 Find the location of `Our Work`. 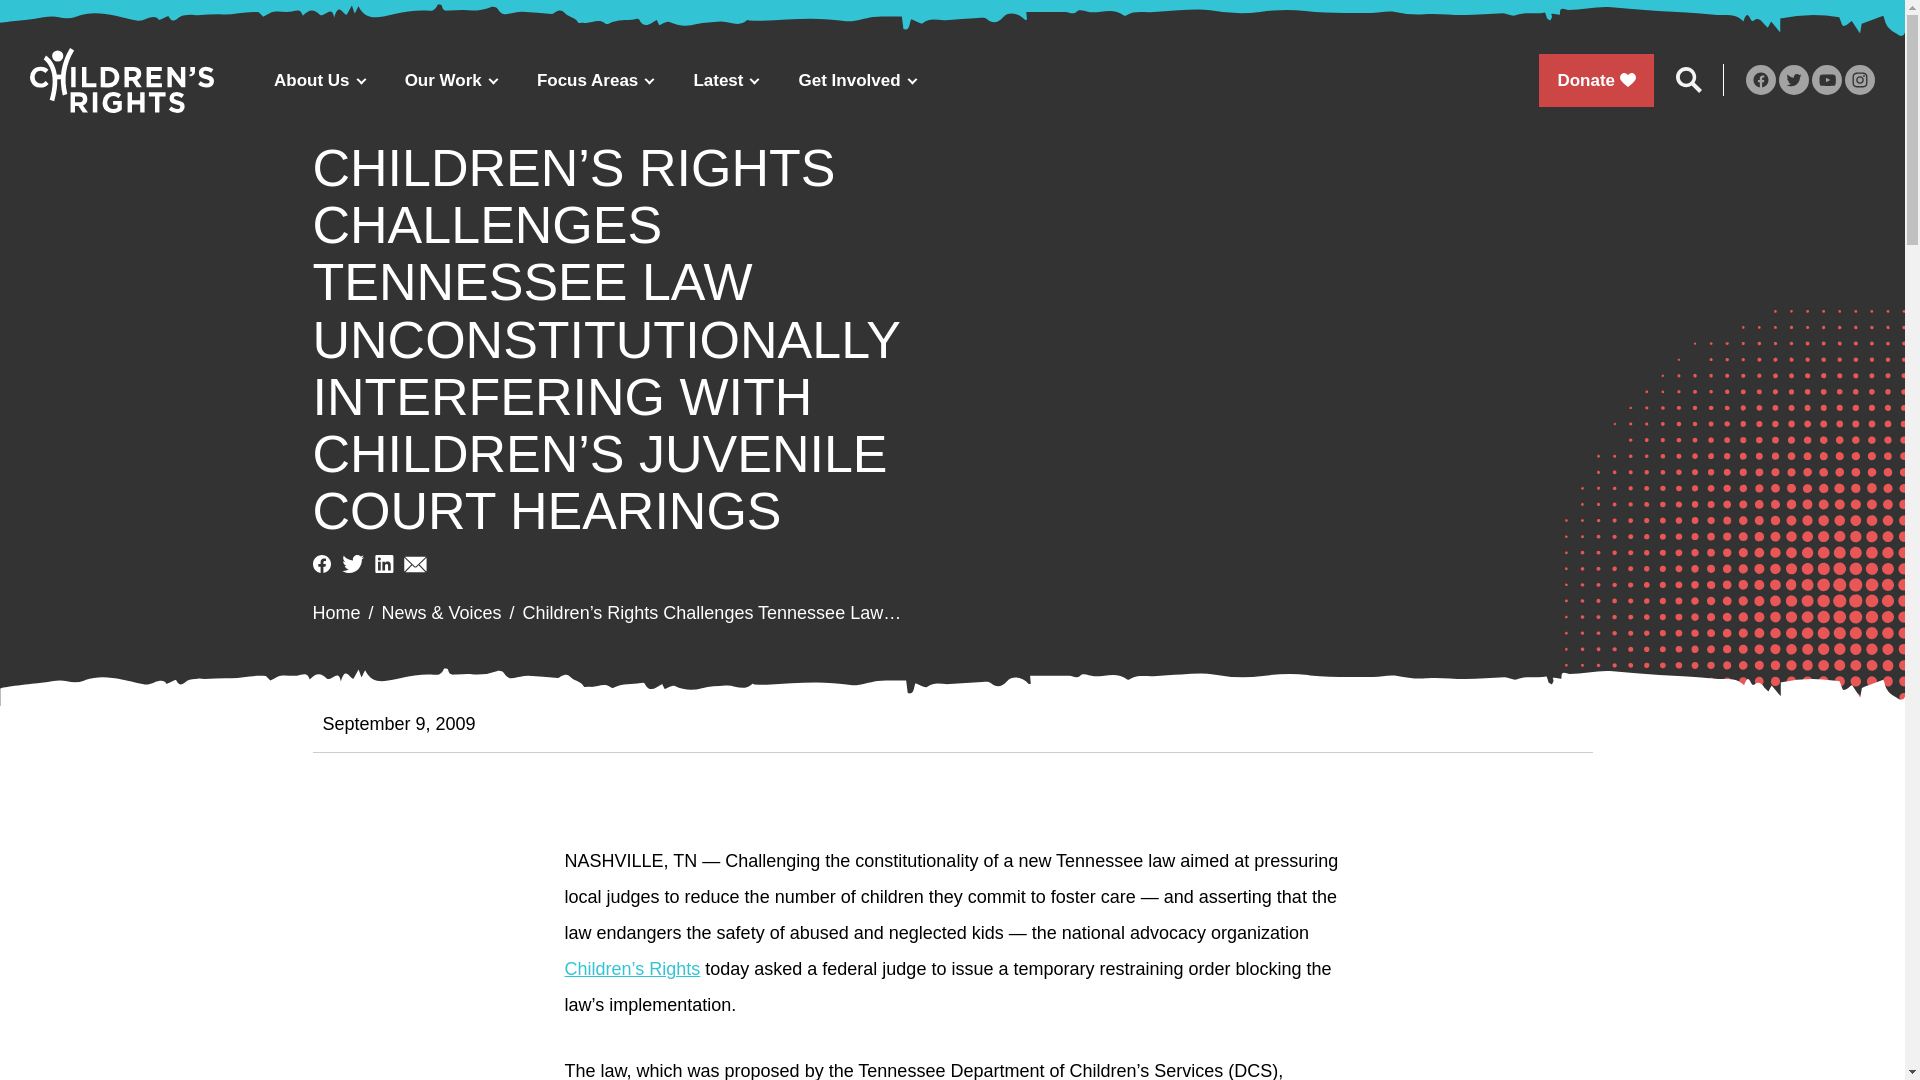

Our Work is located at coordinates (450, 80).